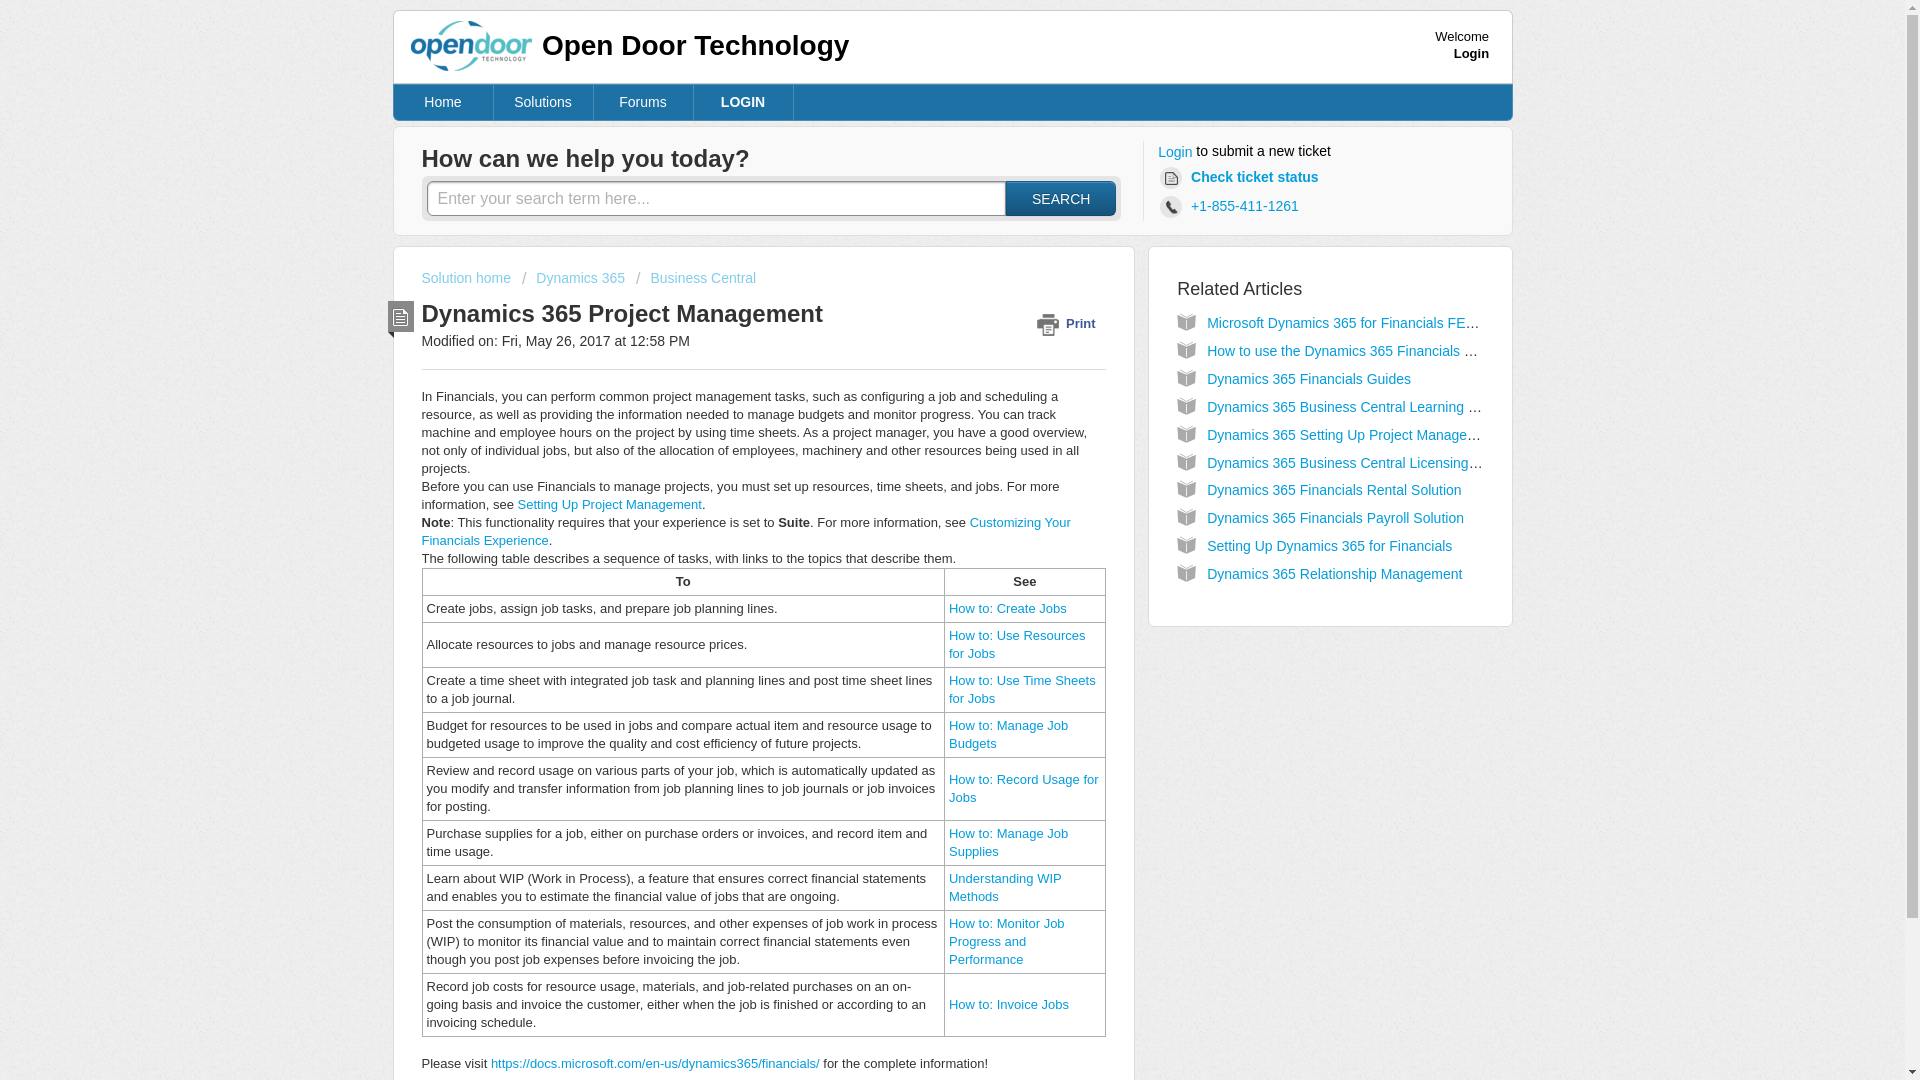  I want to click on Dynamics 365 Business Central Learning and Help Resources, so click(1401, 406).